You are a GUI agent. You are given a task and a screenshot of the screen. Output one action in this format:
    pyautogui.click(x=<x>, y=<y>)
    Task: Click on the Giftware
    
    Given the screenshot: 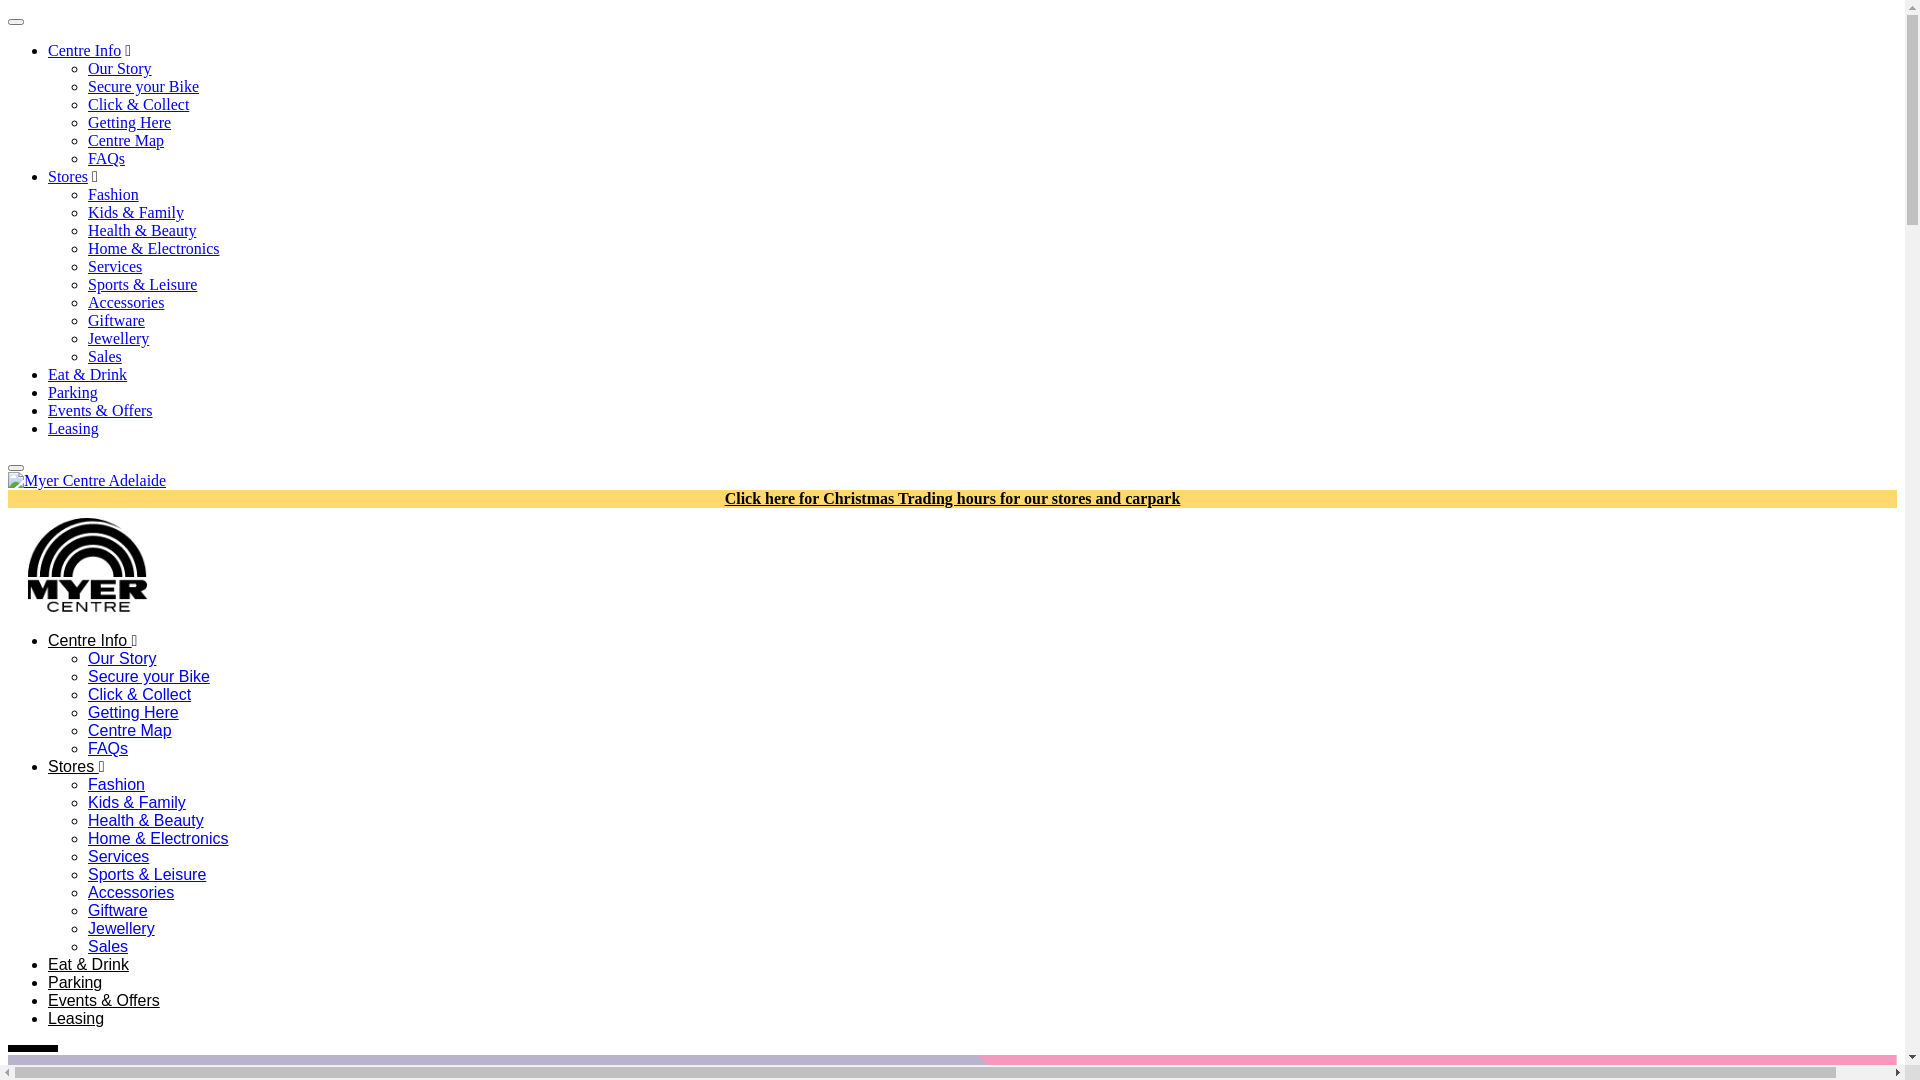 What is the action you would take?
    pyautogui.click(x=118, y=910)
    